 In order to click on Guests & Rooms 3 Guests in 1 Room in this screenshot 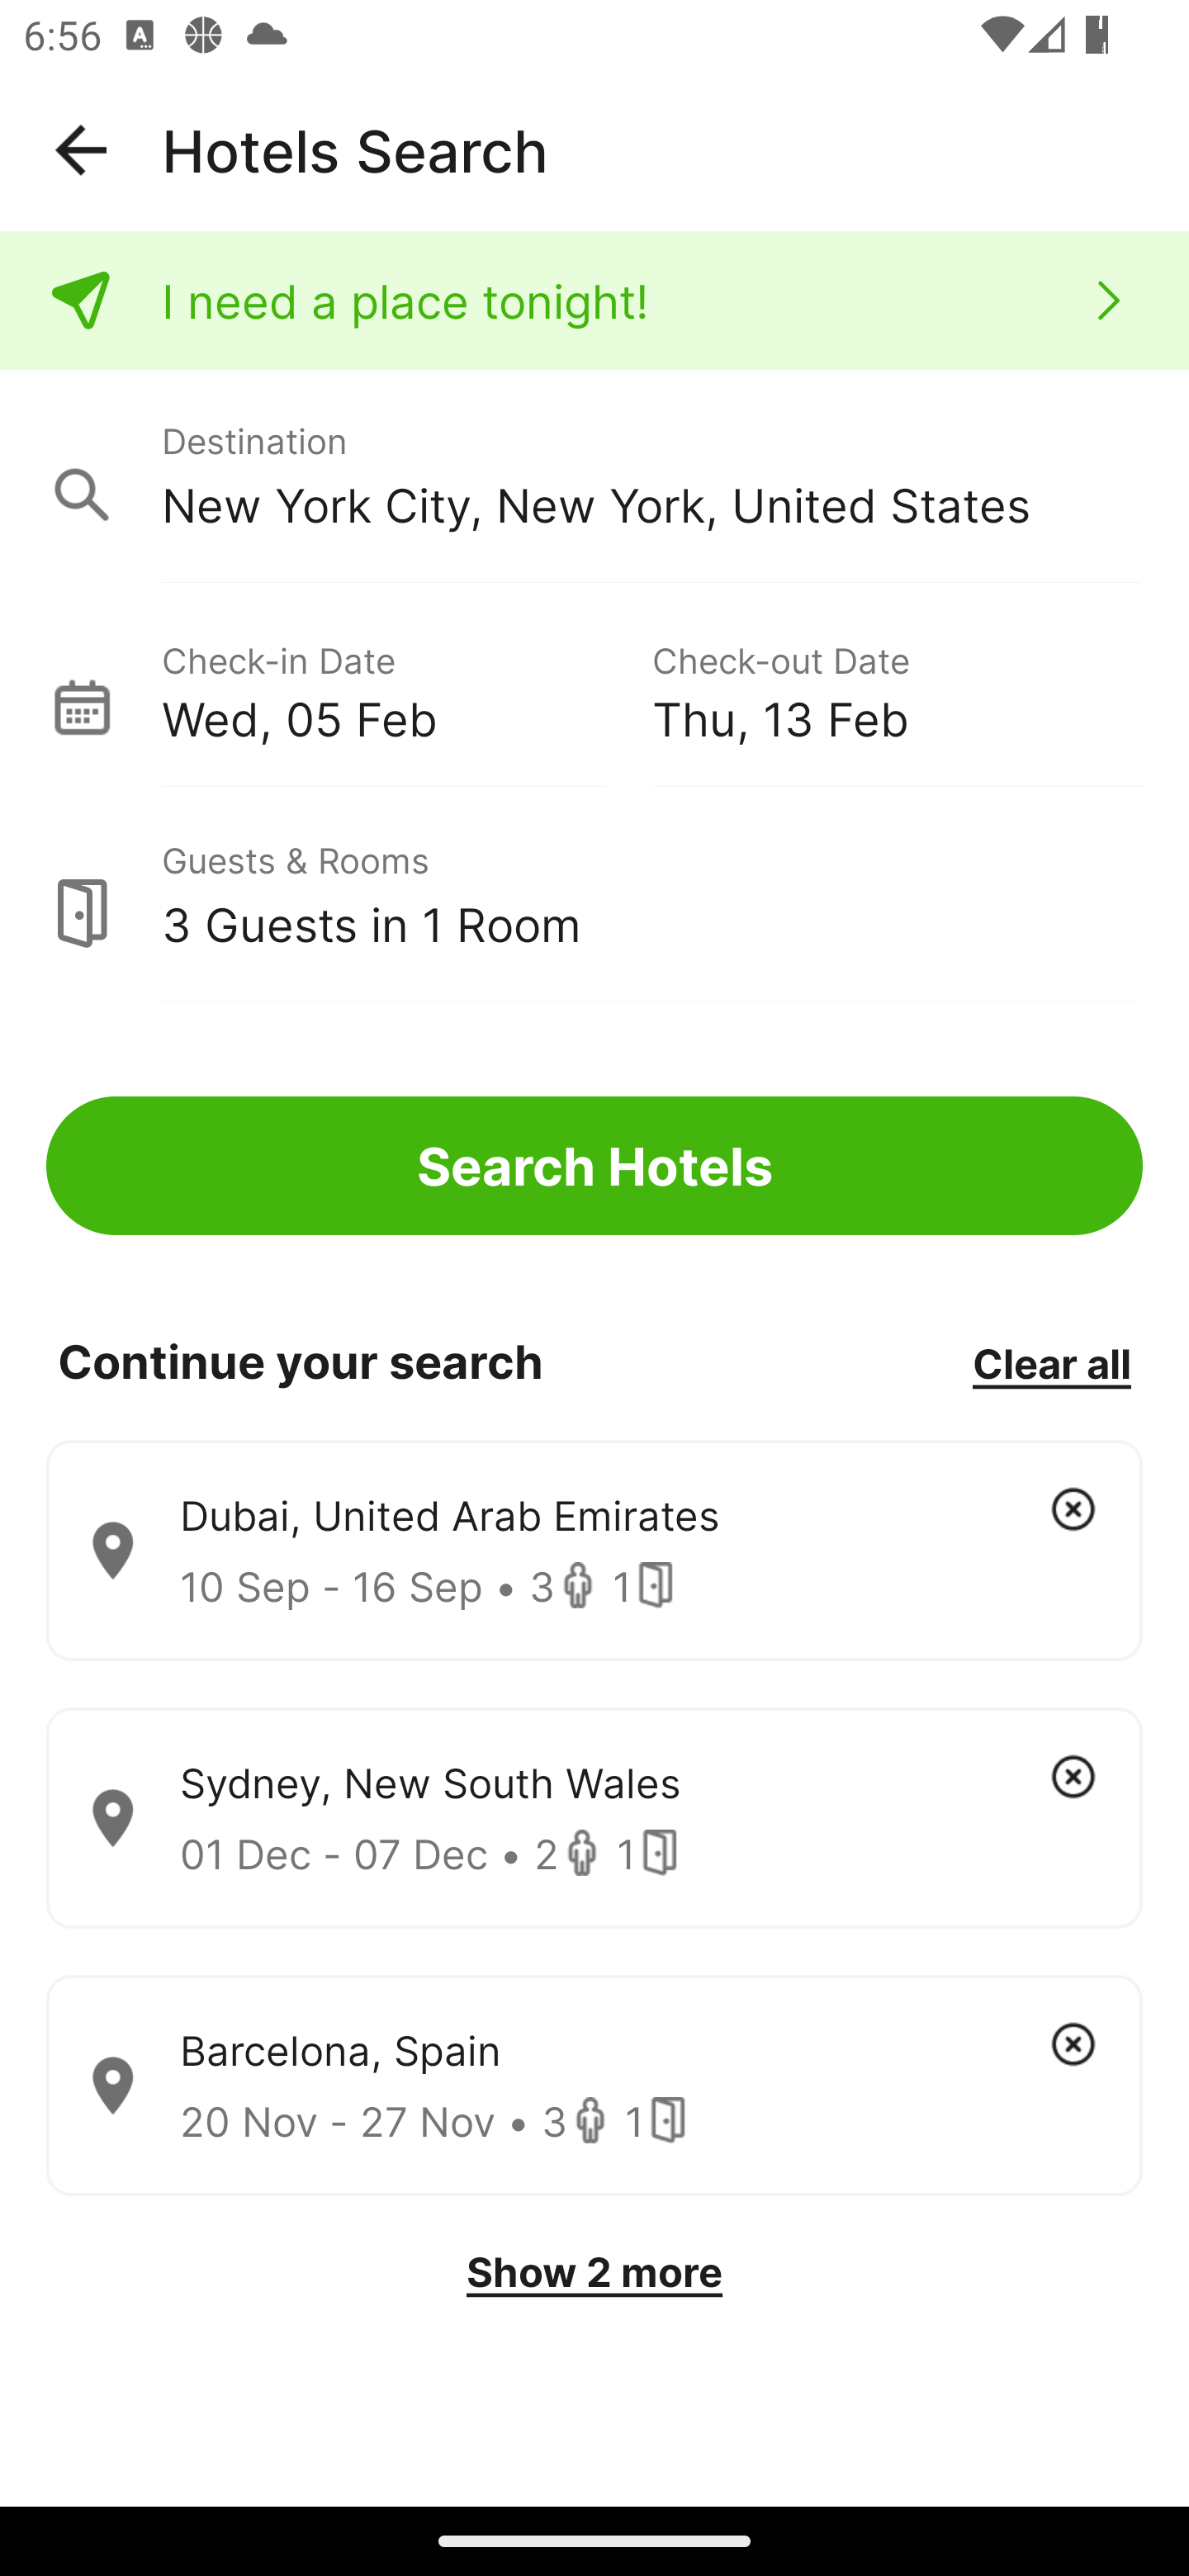, I will do `click(594, 896)`.